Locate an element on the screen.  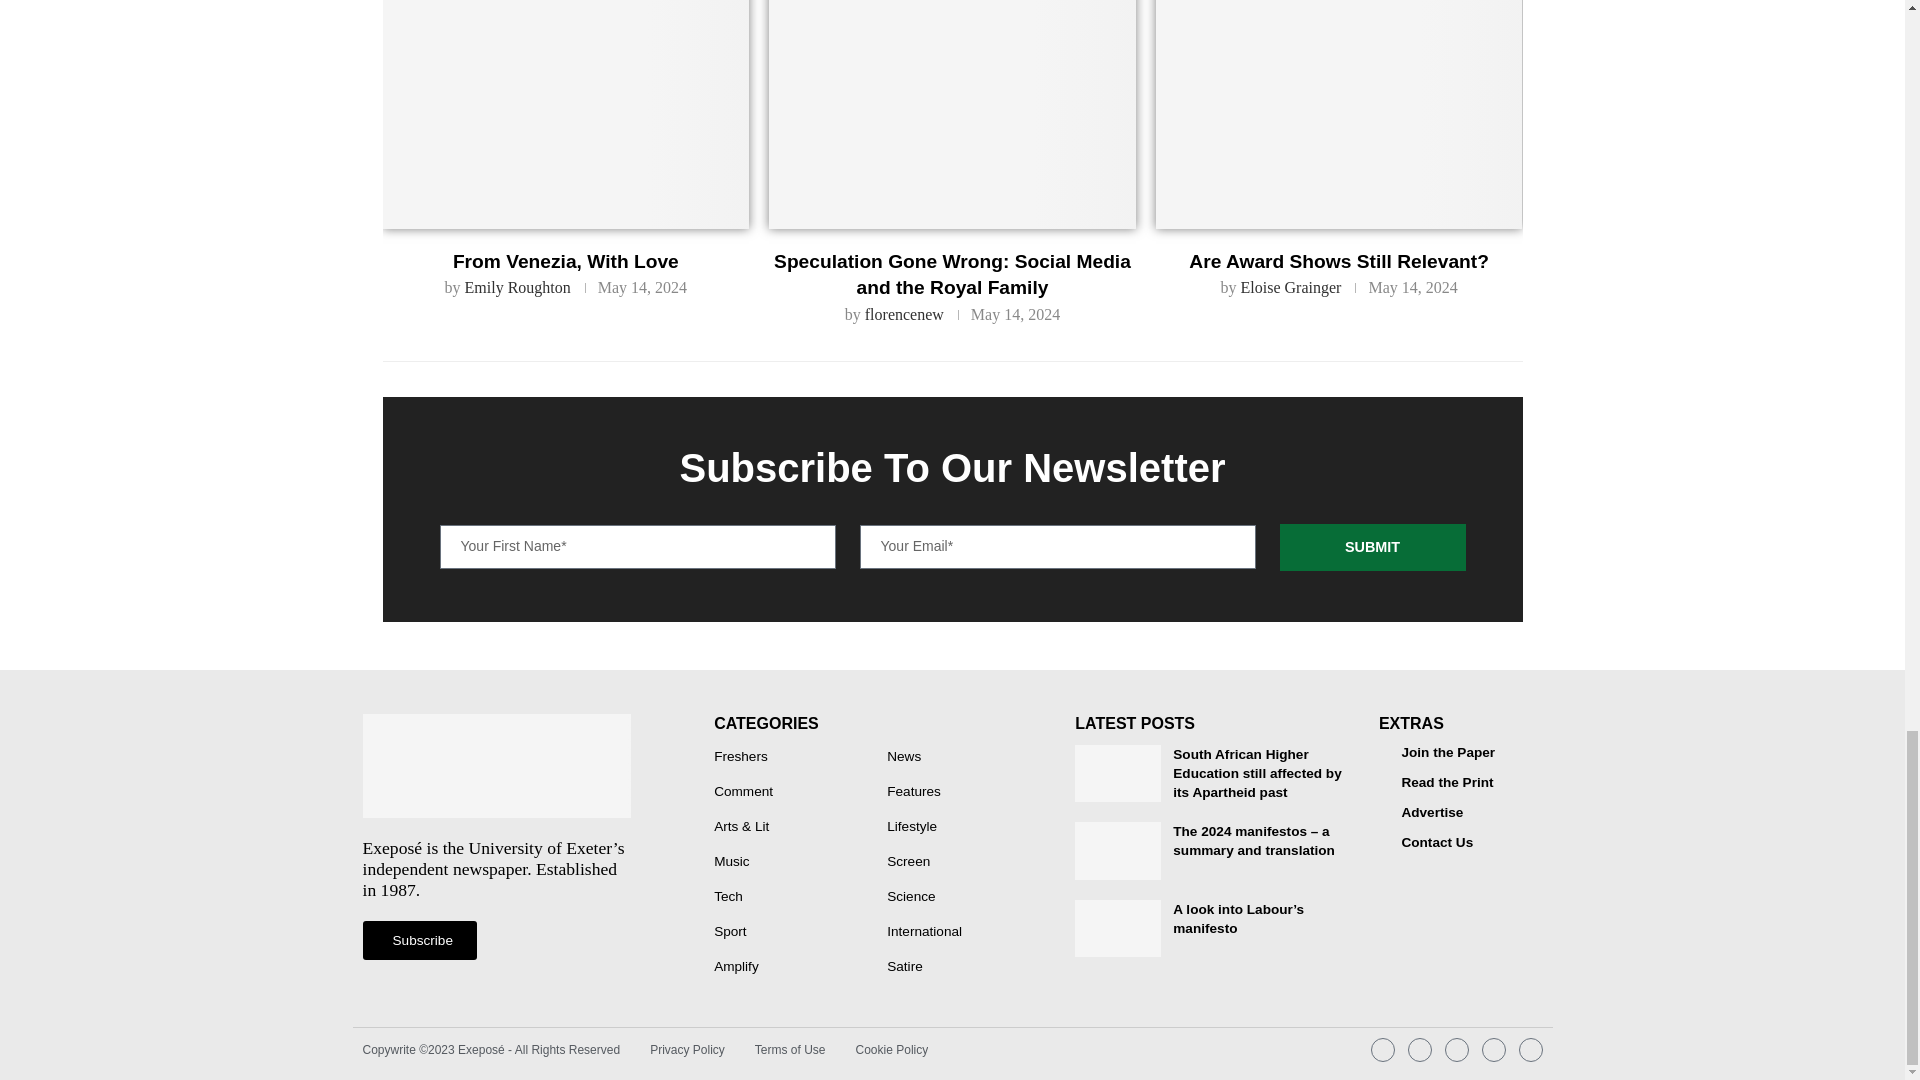
Emily Roughton is located at coordinates (517, 286).